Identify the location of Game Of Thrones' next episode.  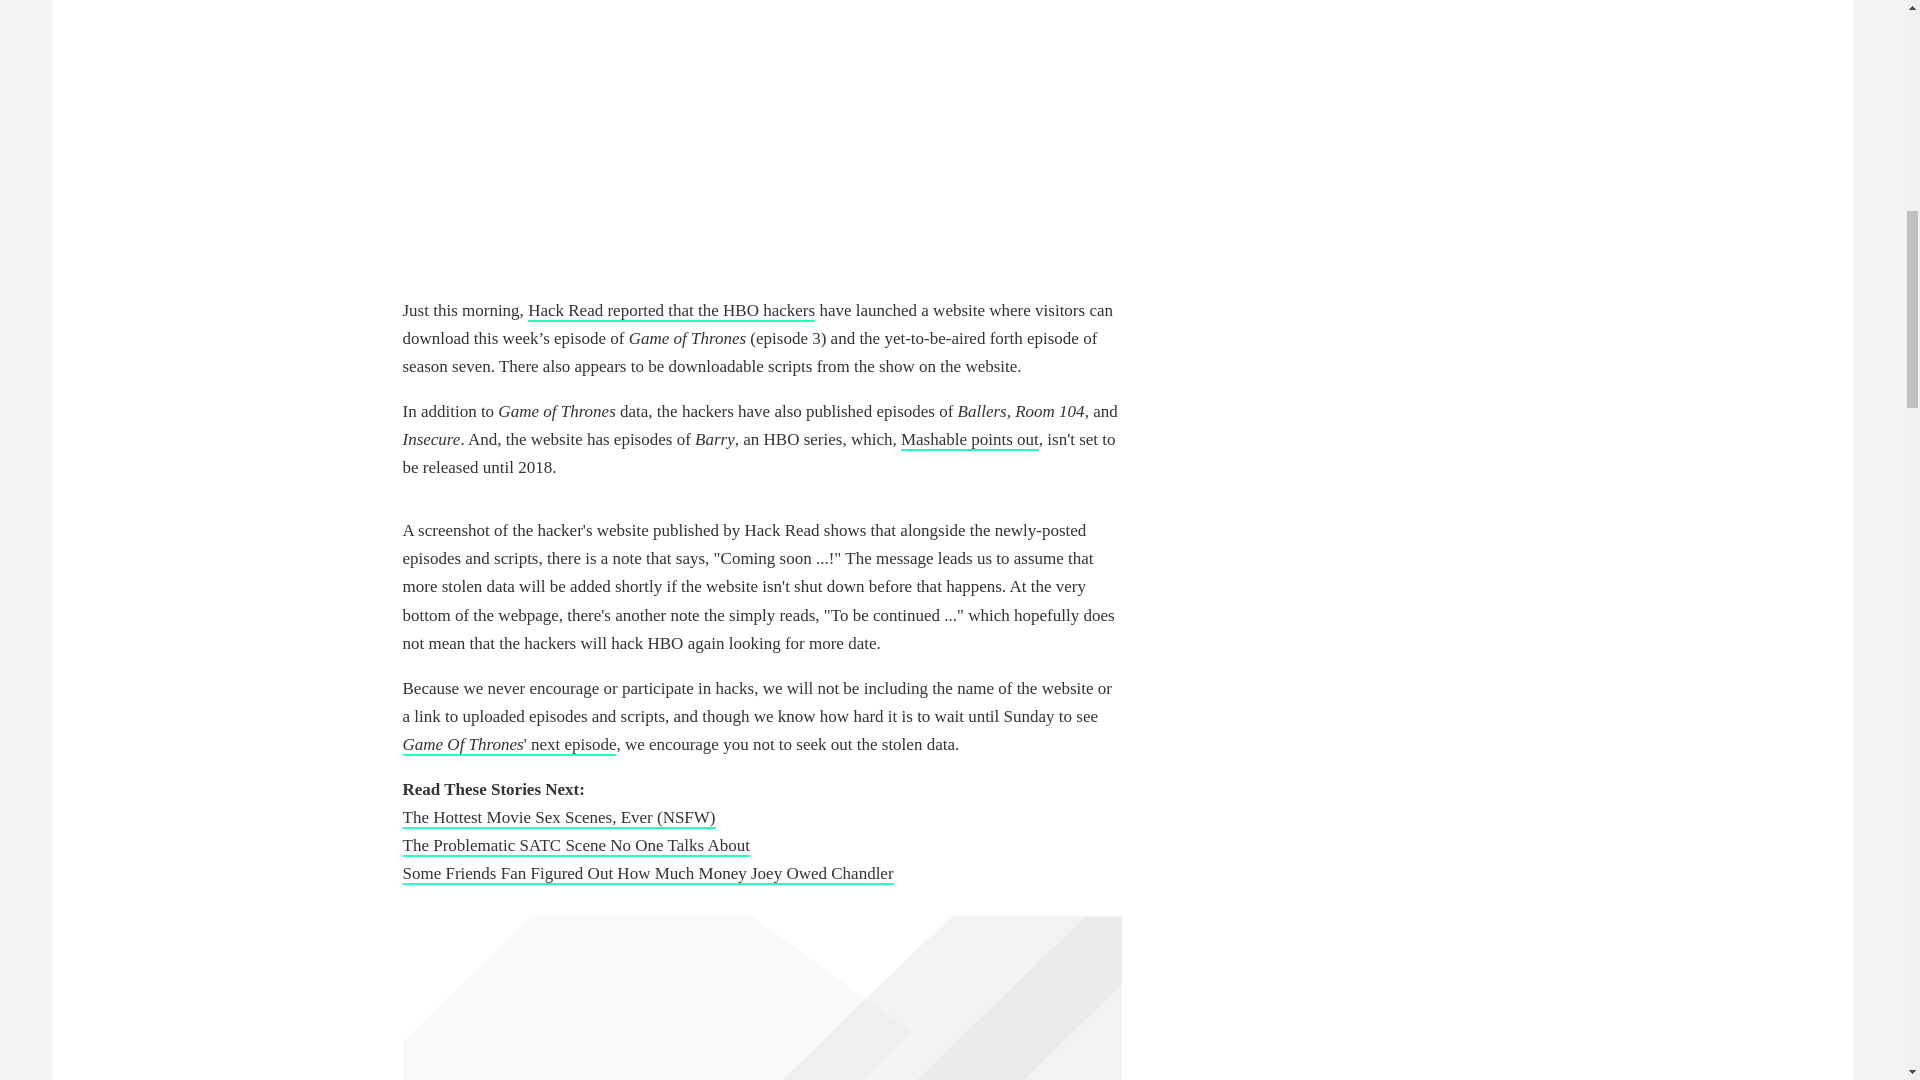
(508, 746).